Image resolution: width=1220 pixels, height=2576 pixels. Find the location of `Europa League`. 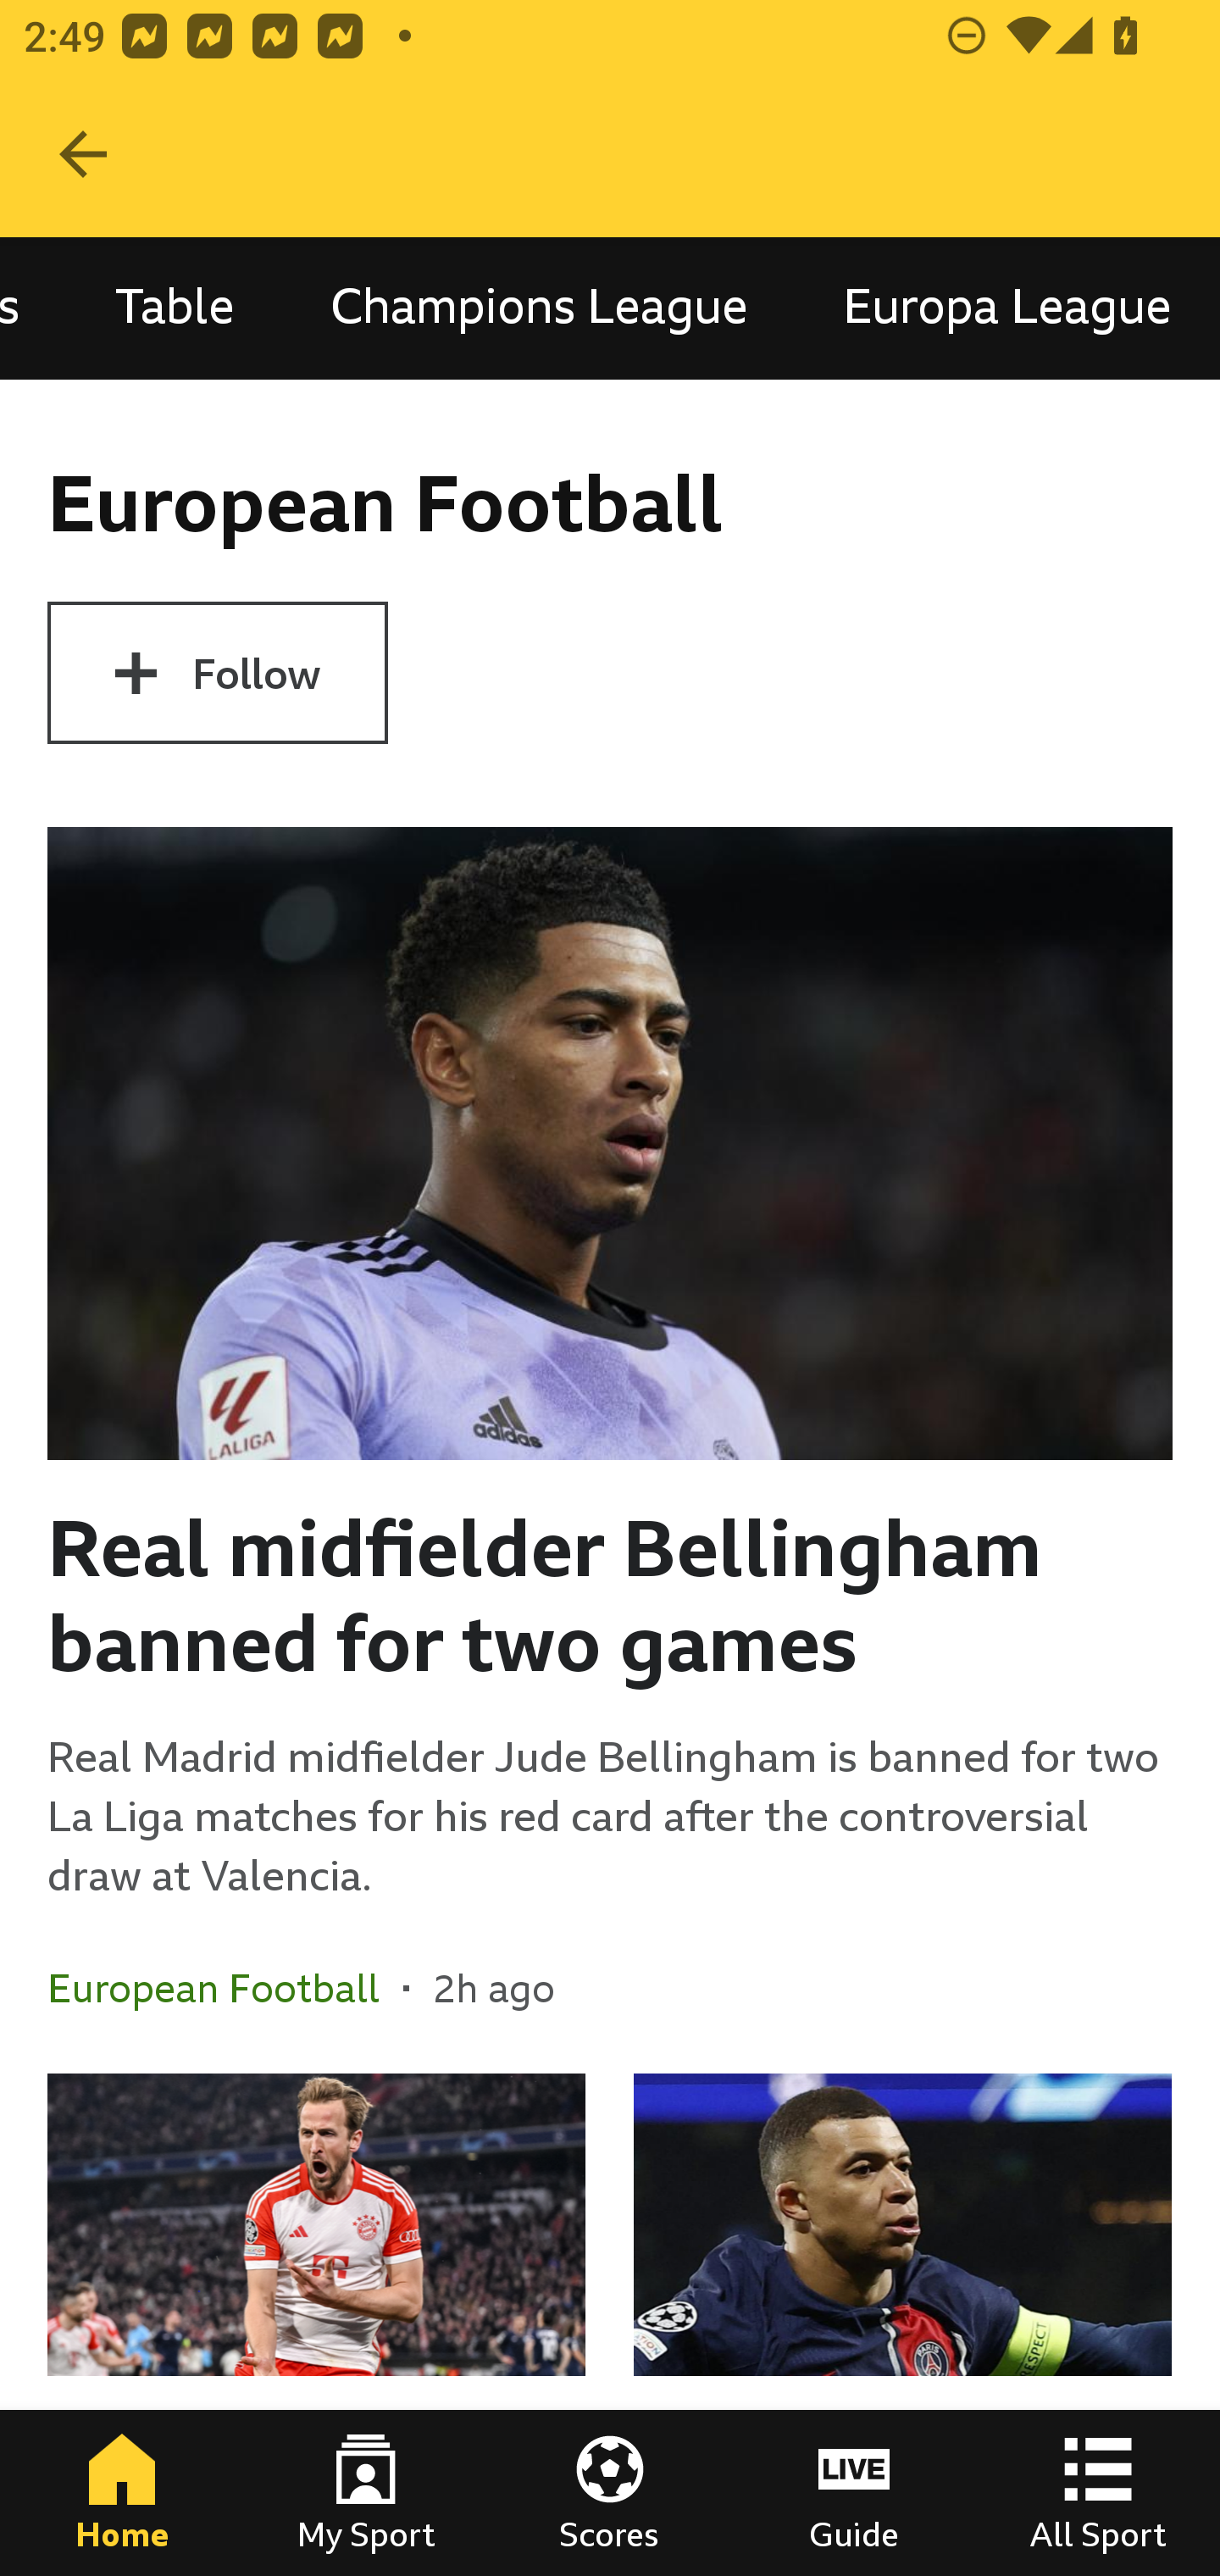

Europa League is located at coordinates (1007, 307).